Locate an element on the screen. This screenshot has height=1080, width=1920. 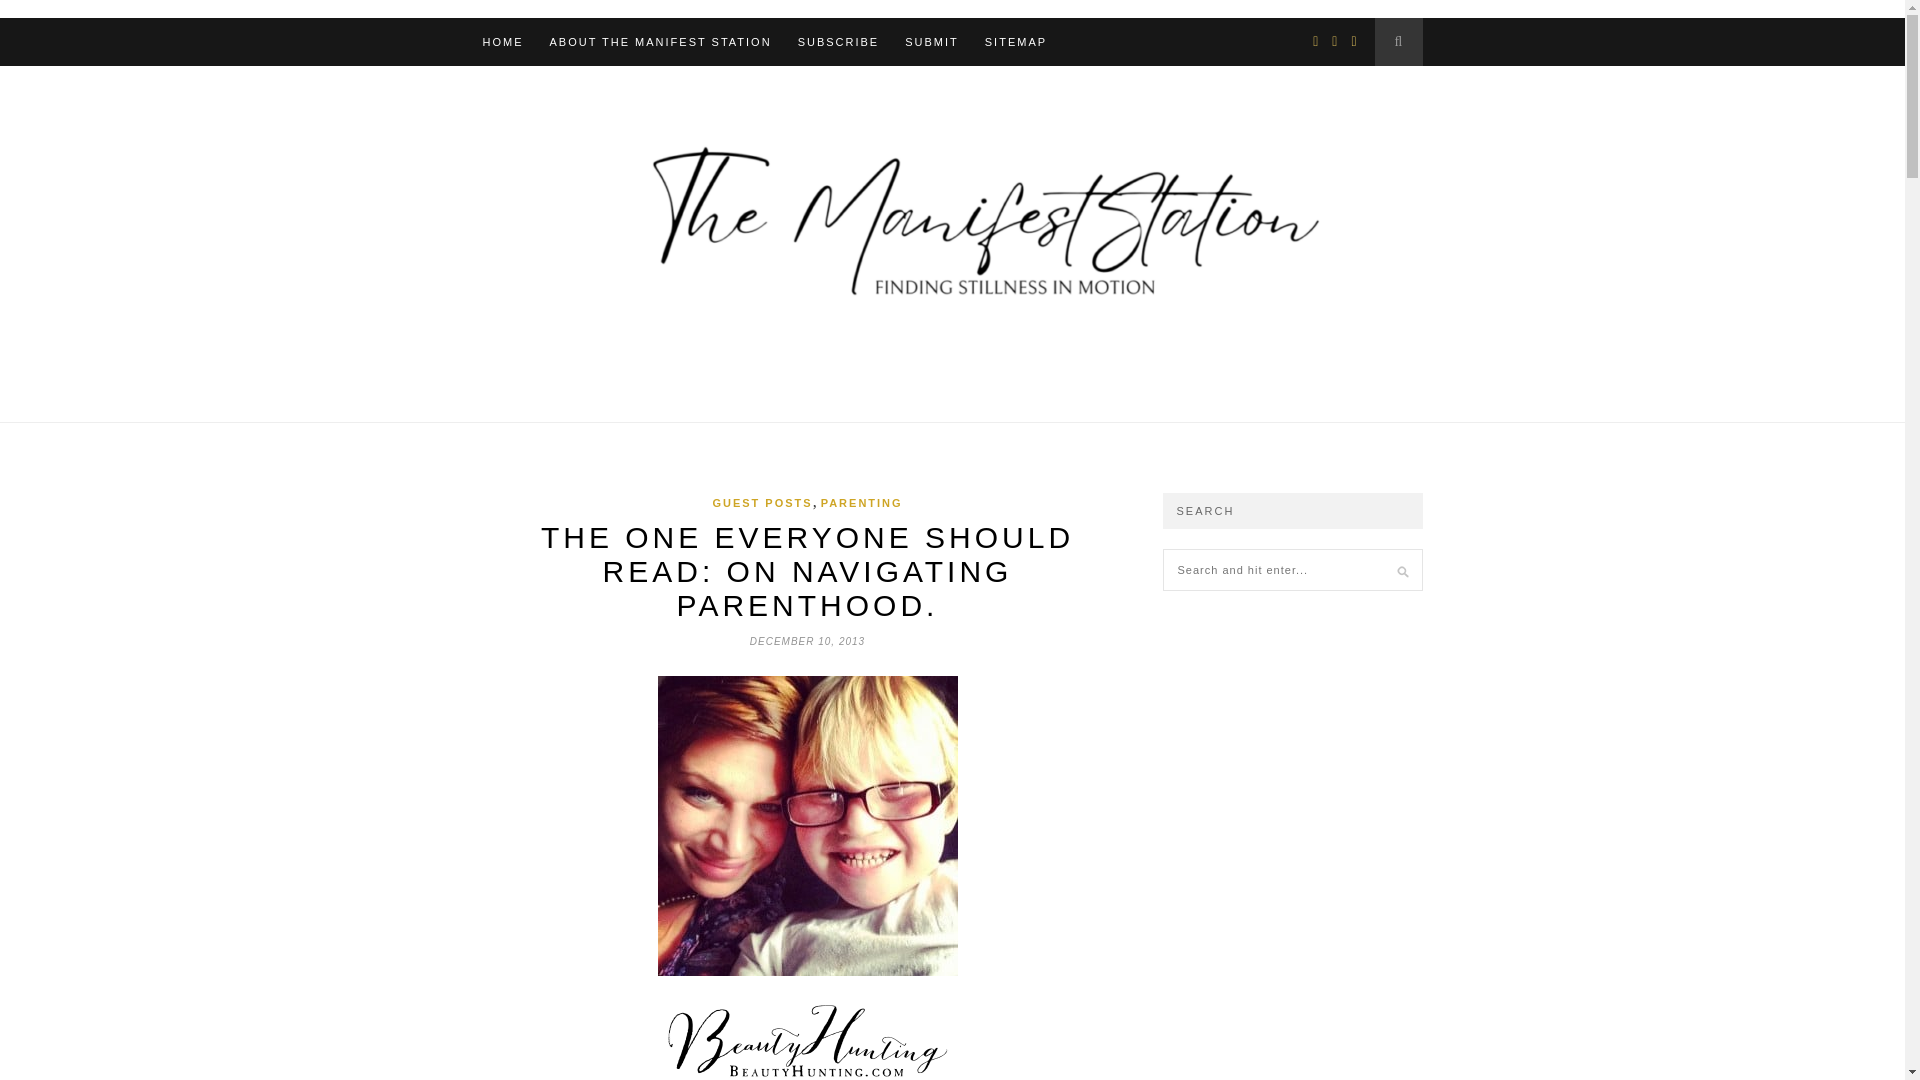
SUBMIT is located at coordinates (931, 42).